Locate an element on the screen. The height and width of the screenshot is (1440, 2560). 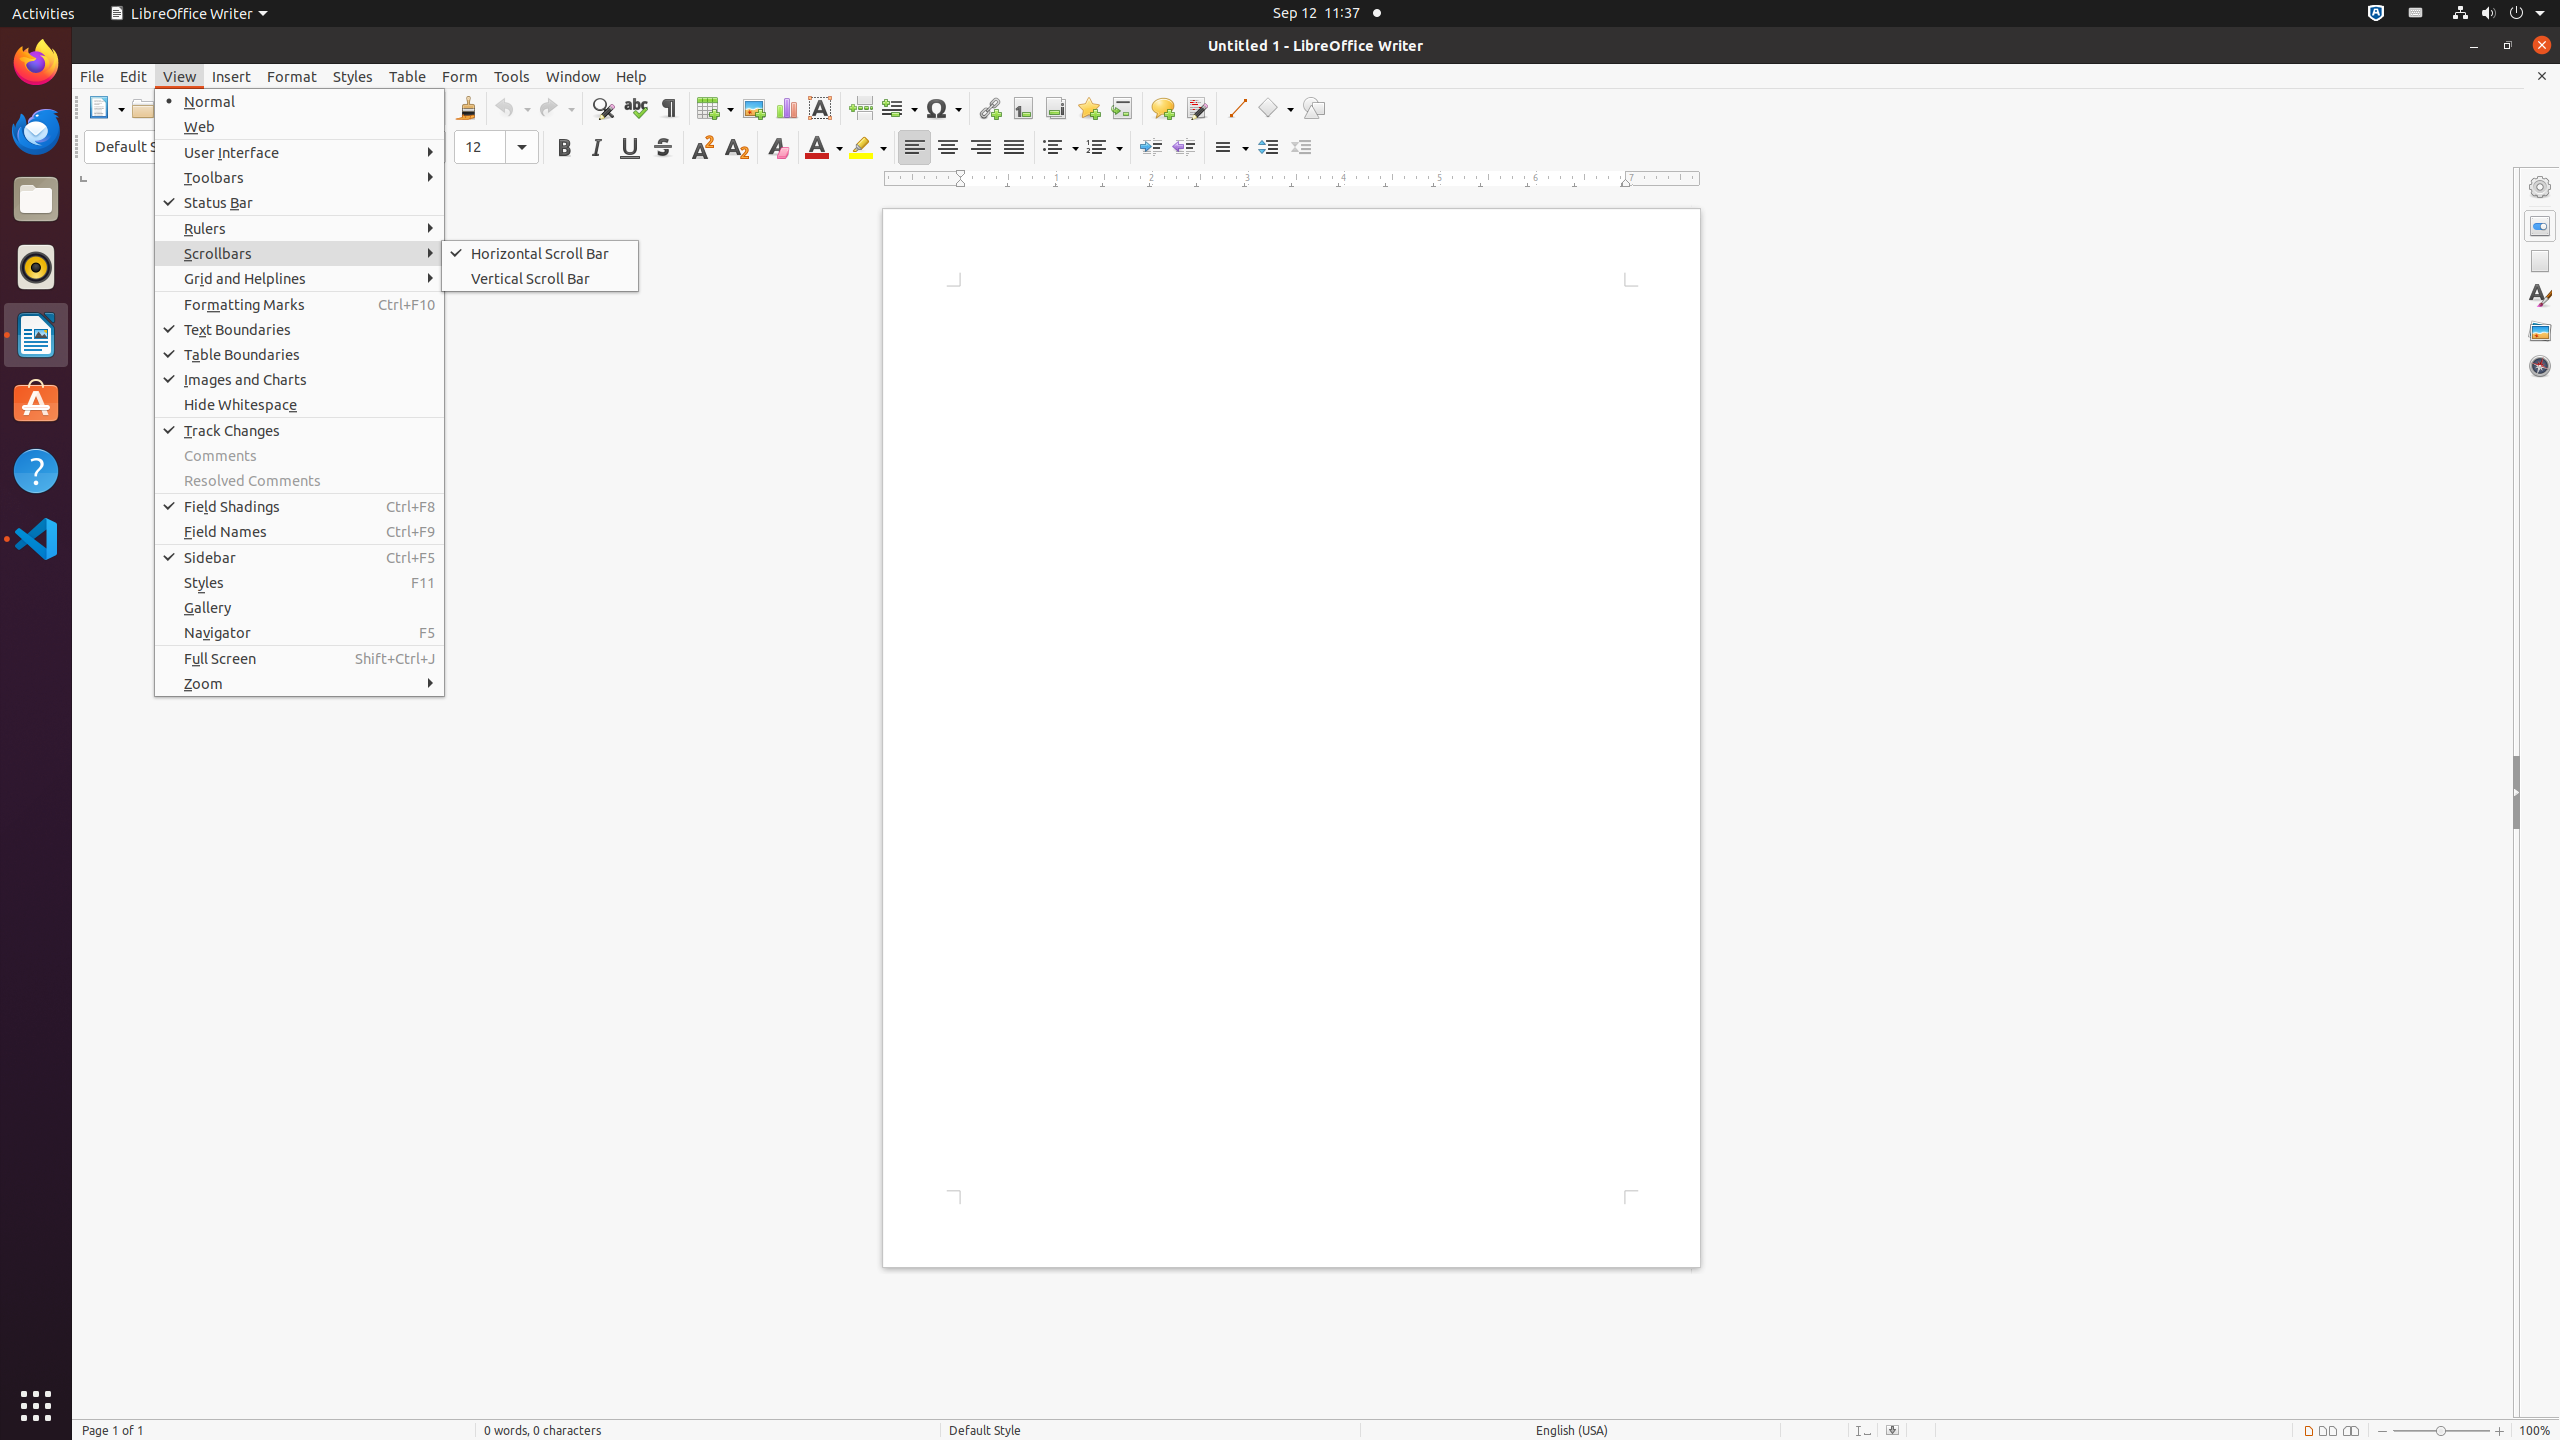
LibreOffice Writer is located at coordinates (36, 334).